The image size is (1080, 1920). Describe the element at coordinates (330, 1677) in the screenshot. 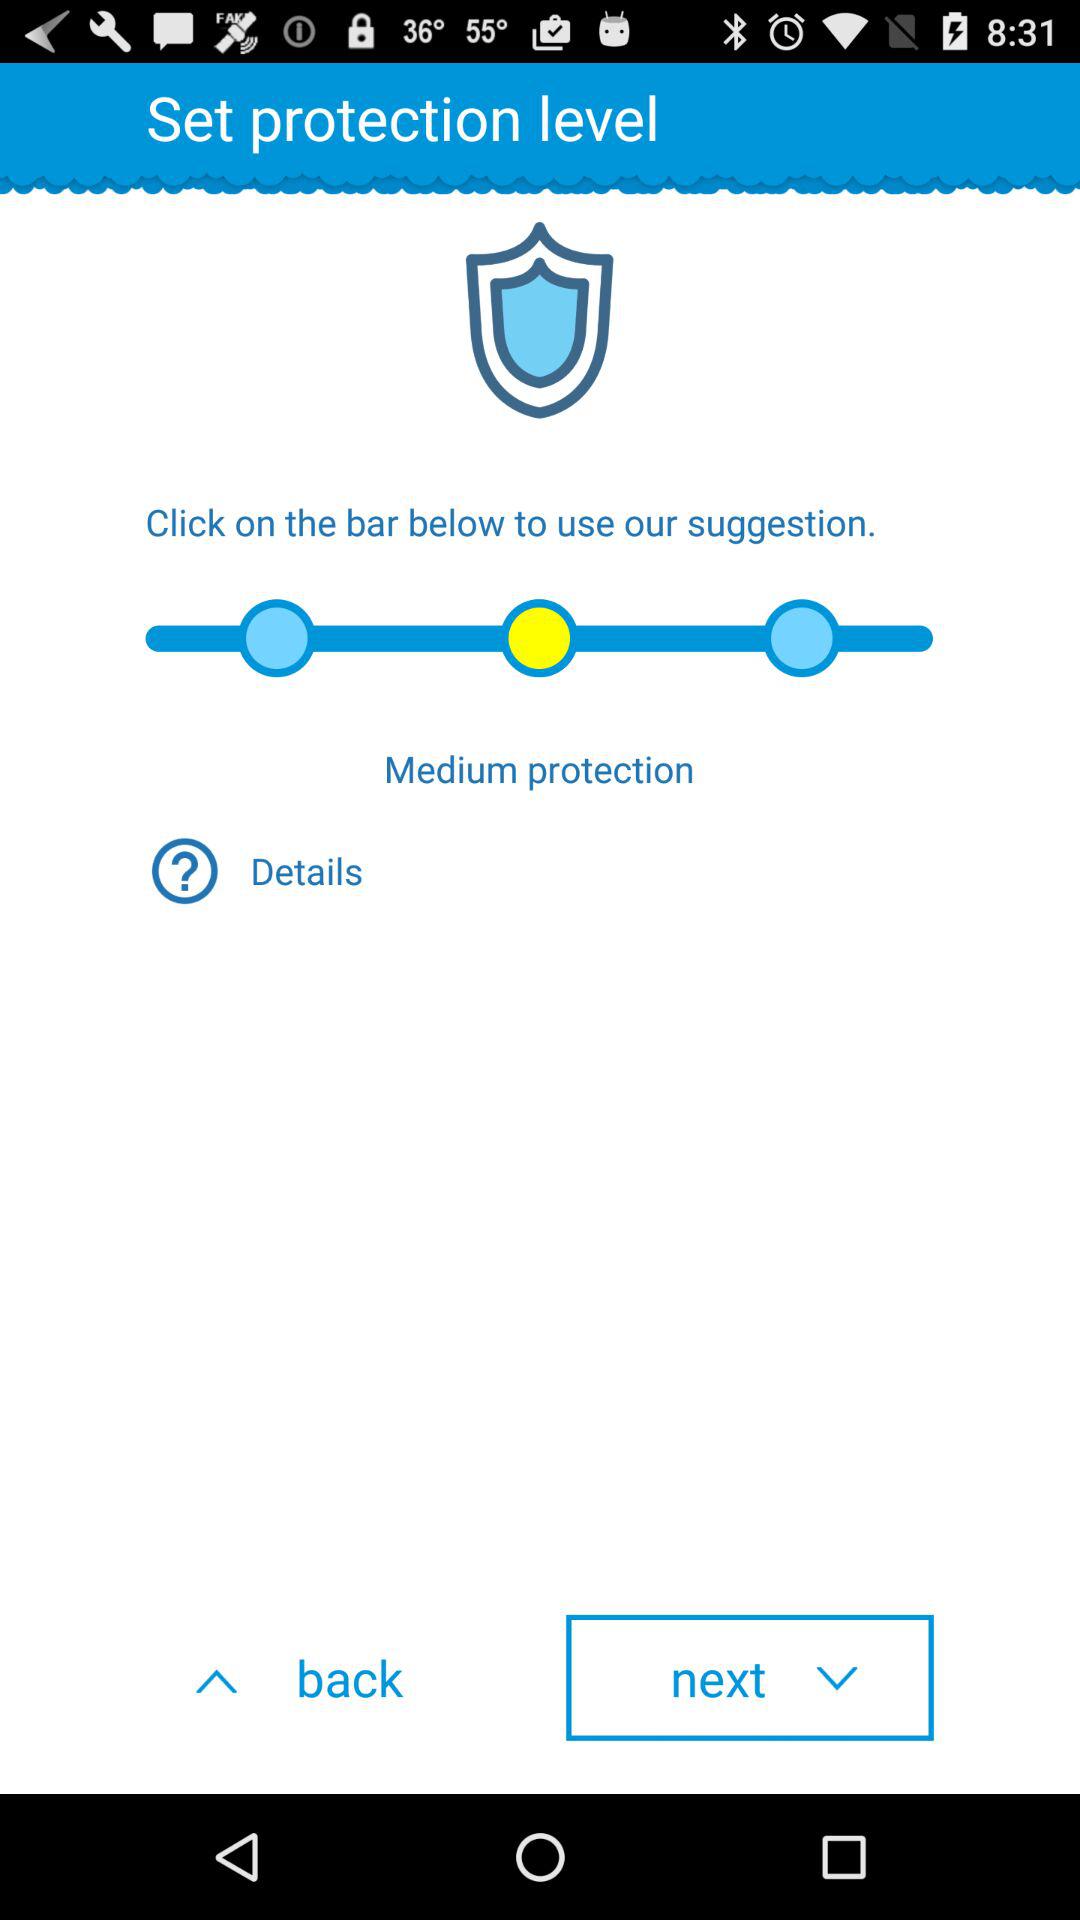

I see `turn off icon to the left of next icon` at that location.